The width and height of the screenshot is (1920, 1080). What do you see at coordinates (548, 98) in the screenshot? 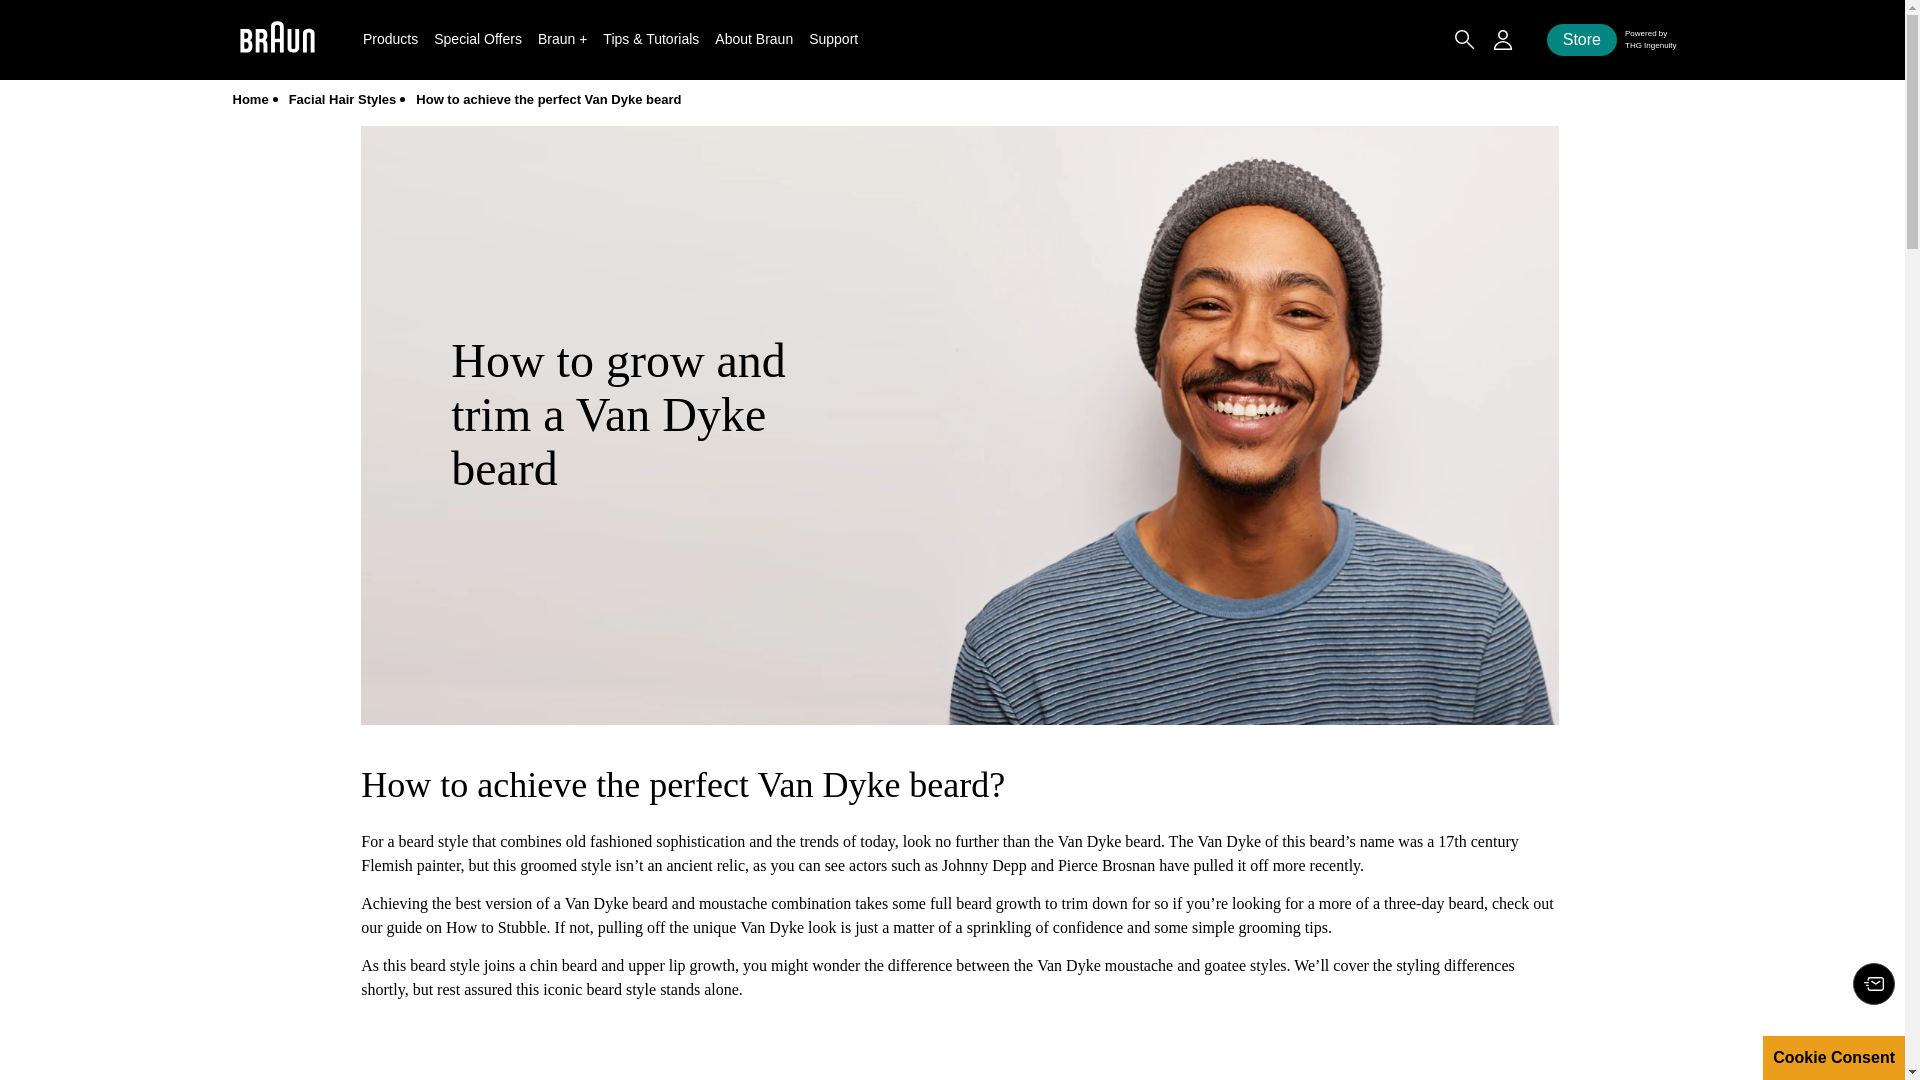
I see `How to achieve the perfect Van Dyke beard` at bounding box center [548, 98].